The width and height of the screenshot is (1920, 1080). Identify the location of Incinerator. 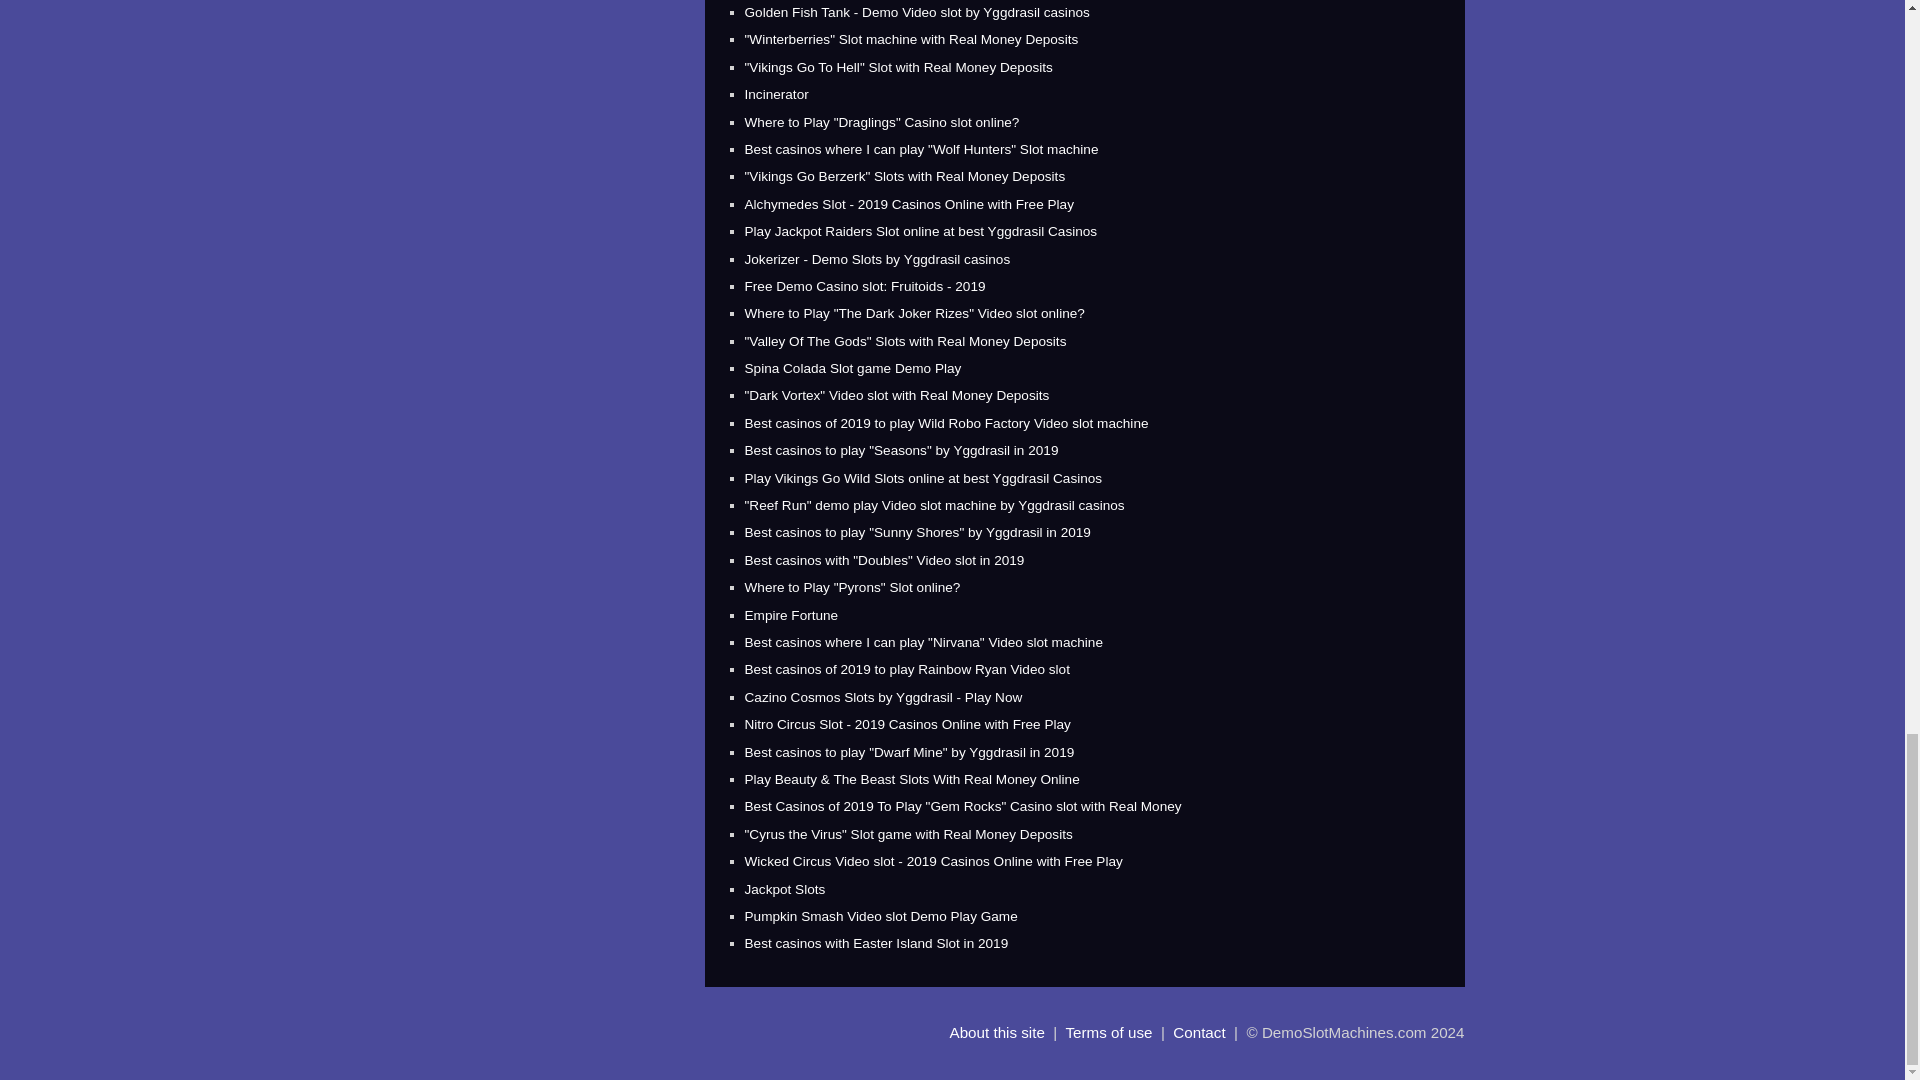
(776, 94).